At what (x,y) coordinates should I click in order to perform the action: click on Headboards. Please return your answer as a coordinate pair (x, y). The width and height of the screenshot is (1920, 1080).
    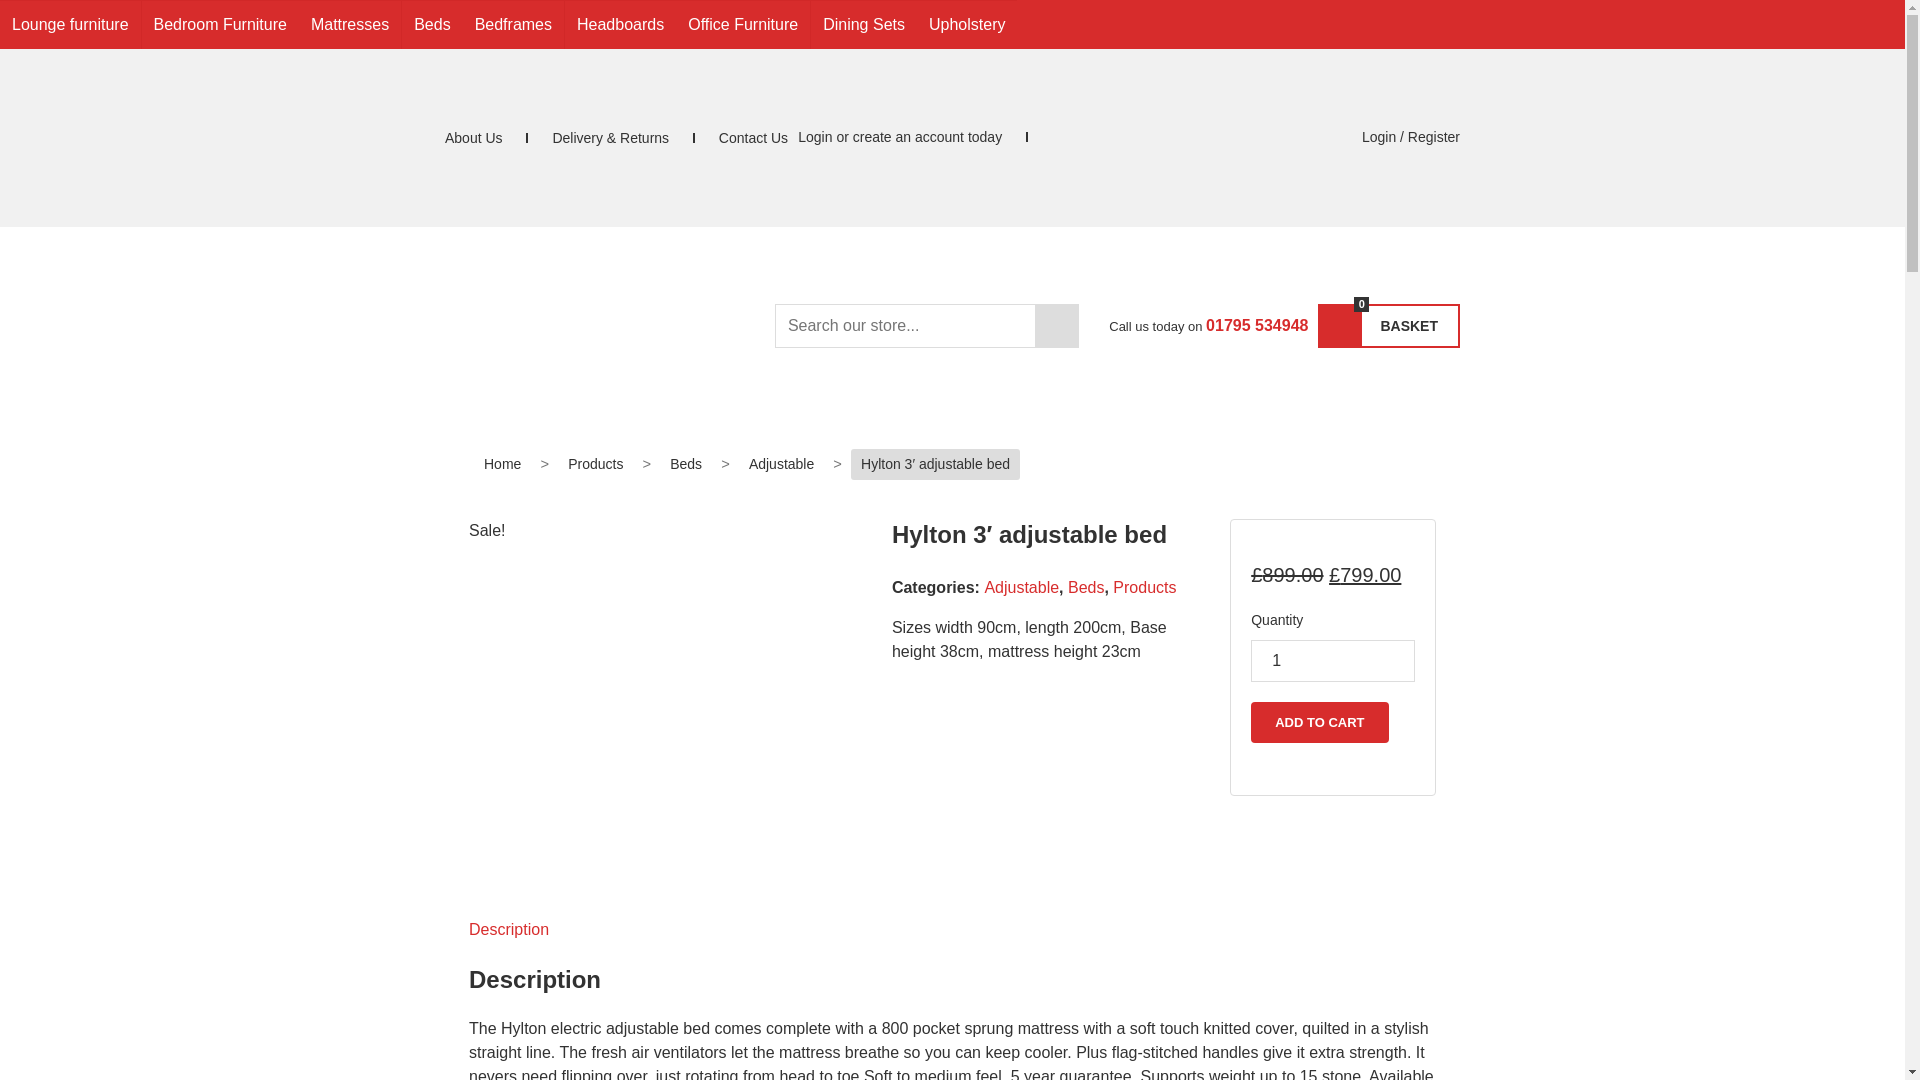
    Looking at the image, I should click on (620, 24).